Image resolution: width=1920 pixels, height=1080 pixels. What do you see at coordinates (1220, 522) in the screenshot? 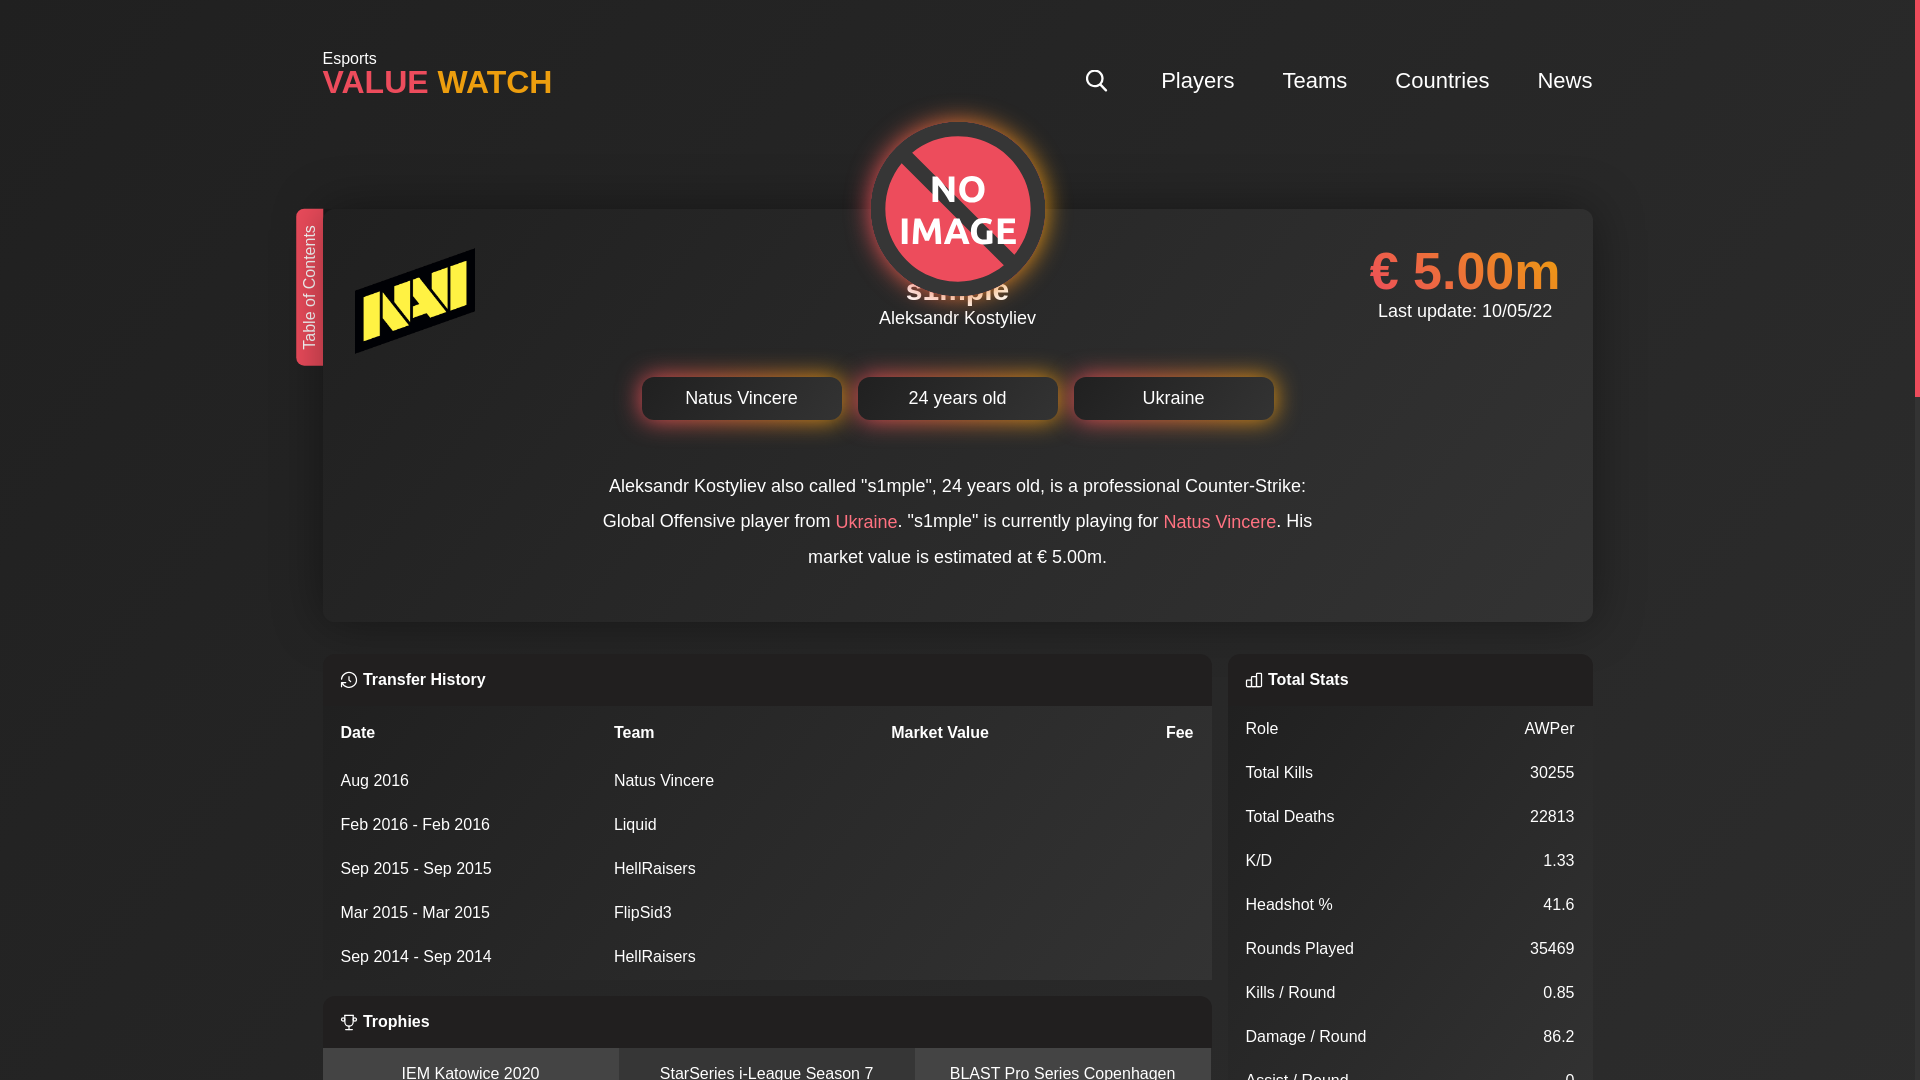
I see `Natus Vincere` at bounding box center [1220, 522].